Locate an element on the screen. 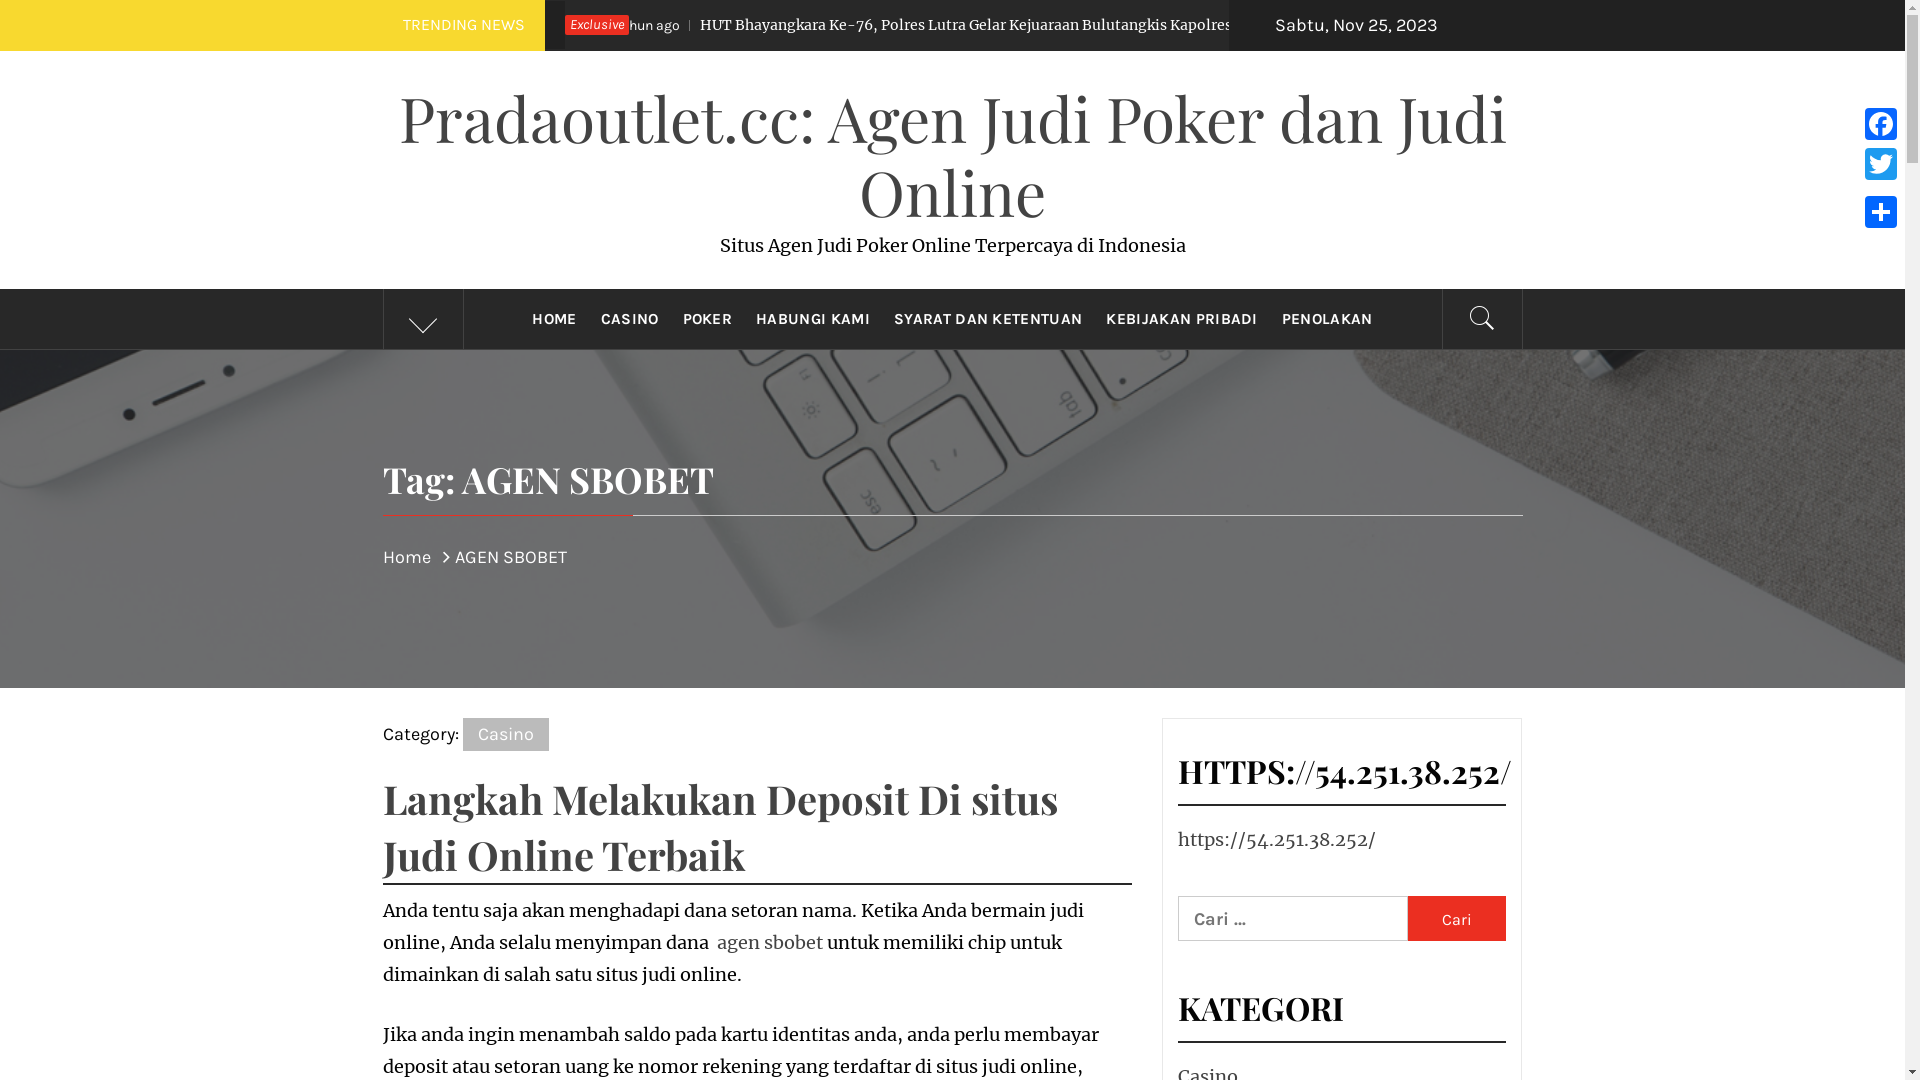  agen sbobet is located at coordinates (769, 942).